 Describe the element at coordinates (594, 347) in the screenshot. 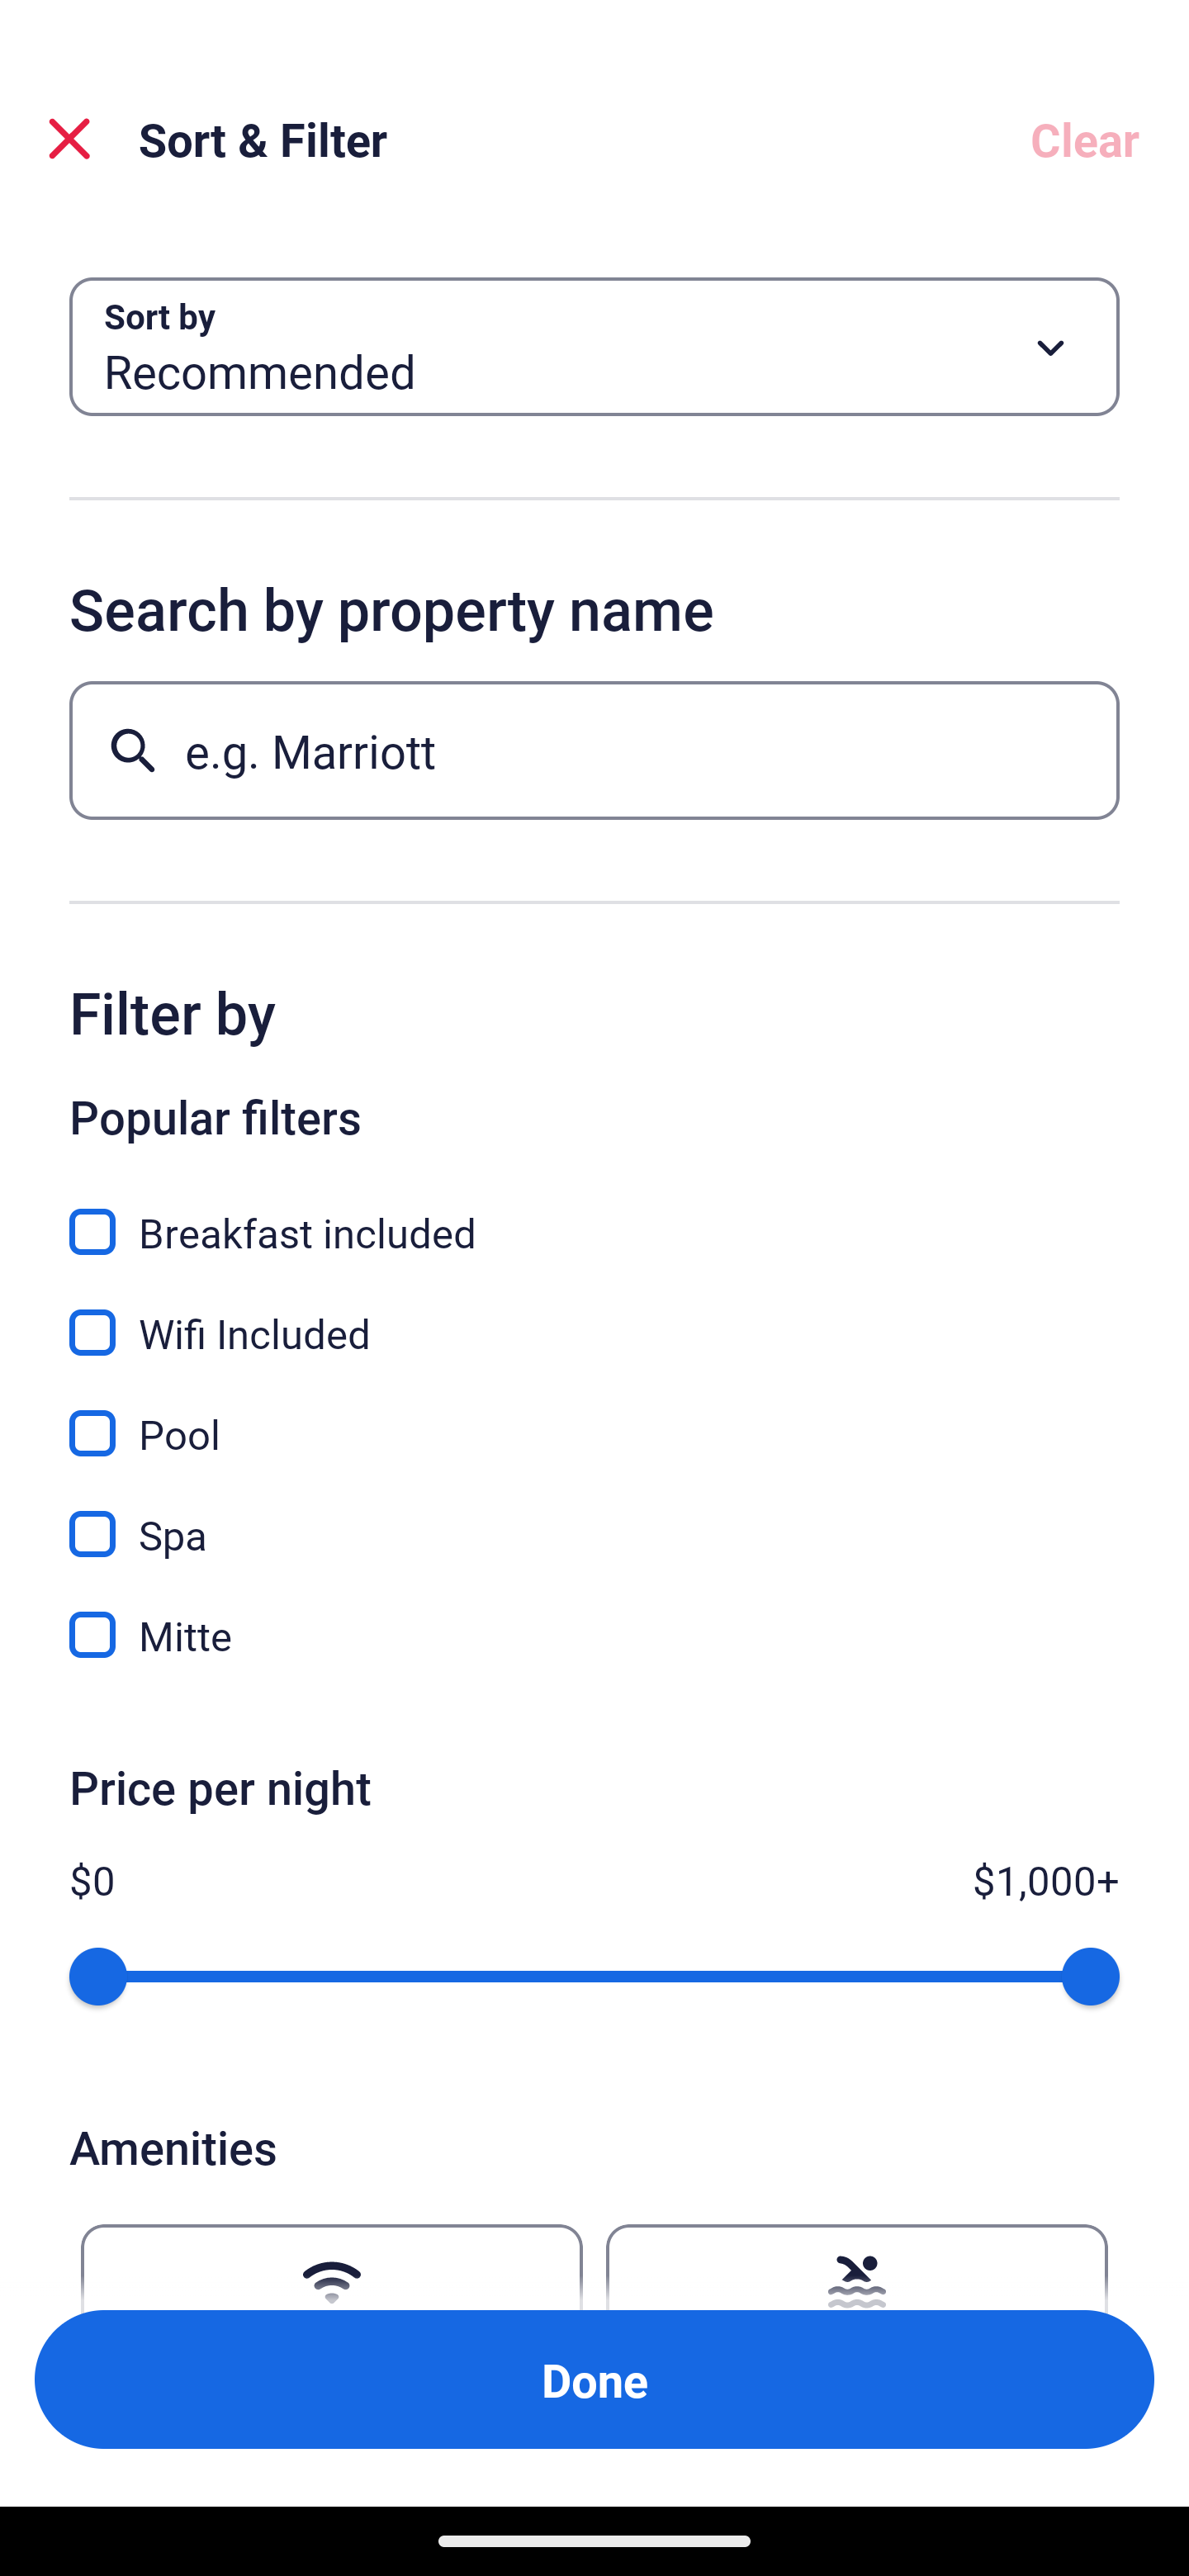

I see `Sort by Button Recommended` at that location.